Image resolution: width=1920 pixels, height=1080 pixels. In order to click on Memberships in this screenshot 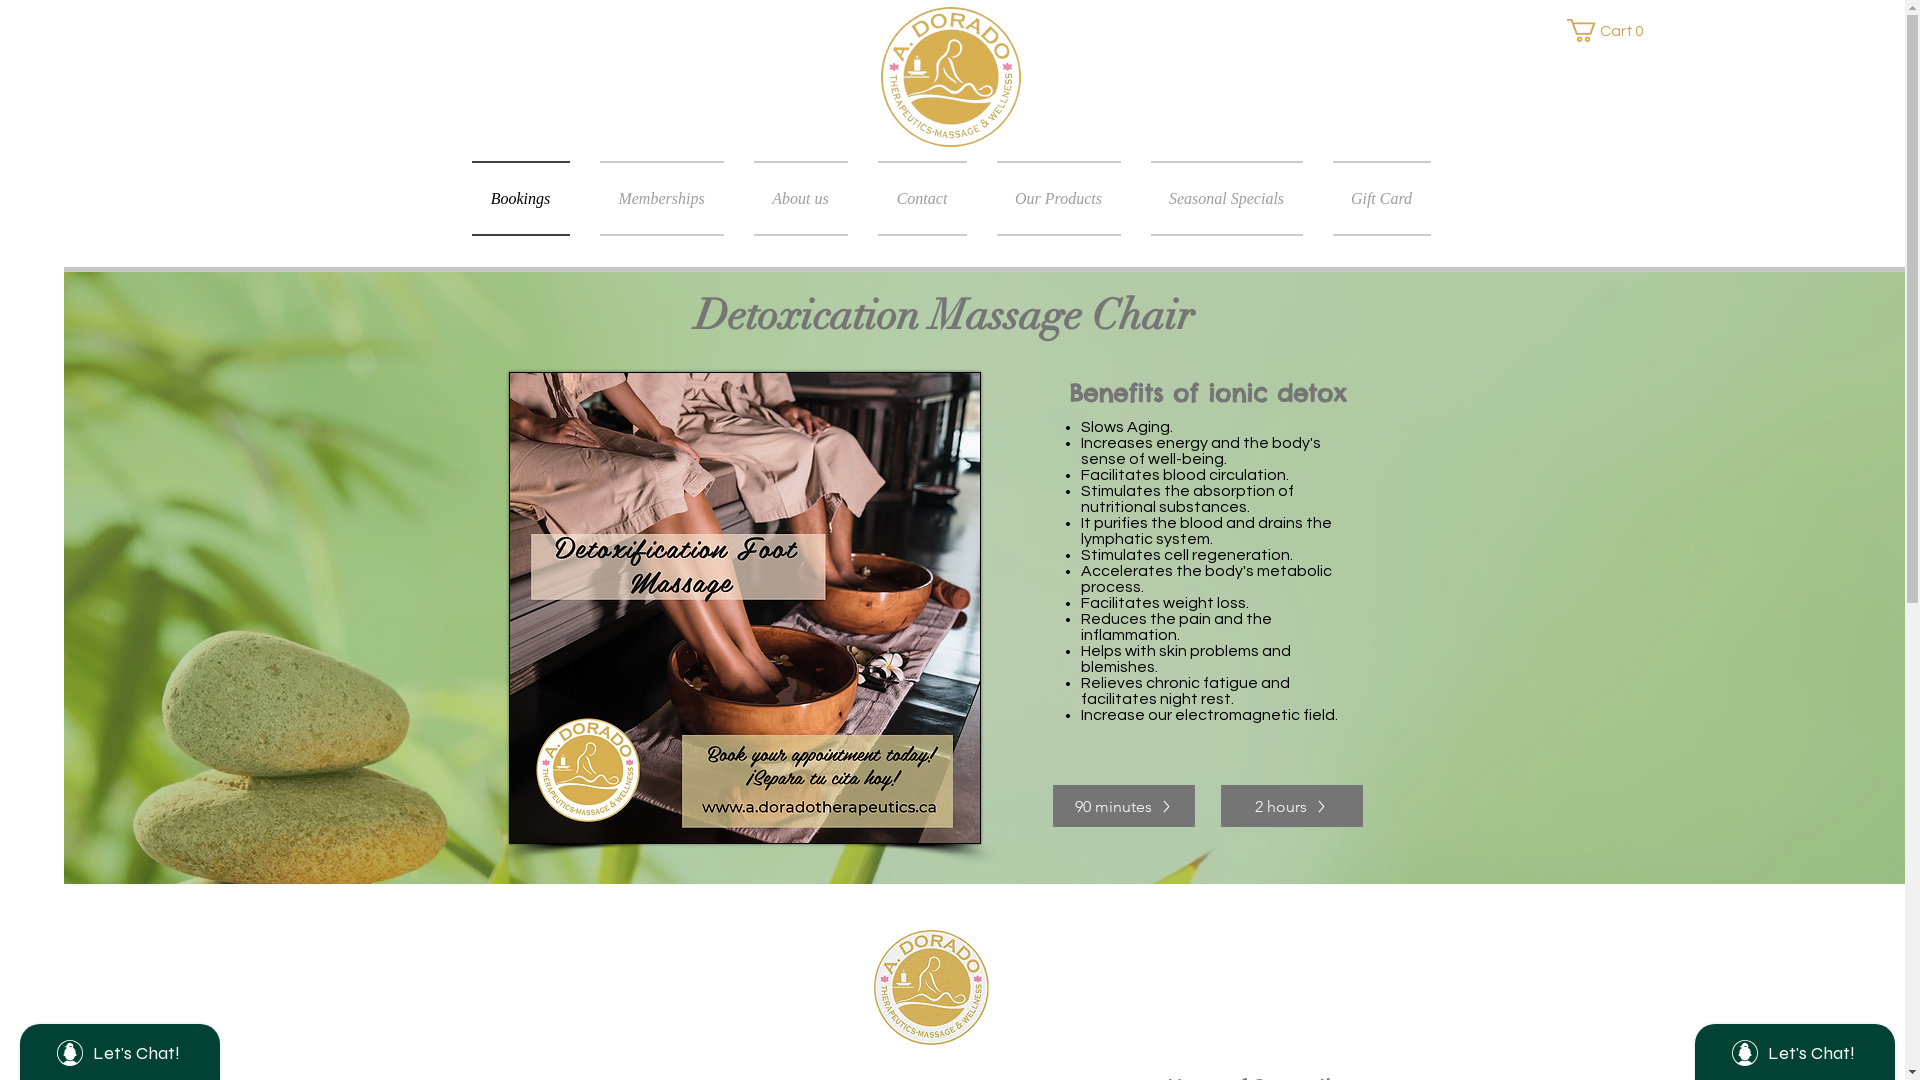, I will do `click(661, 198)`.